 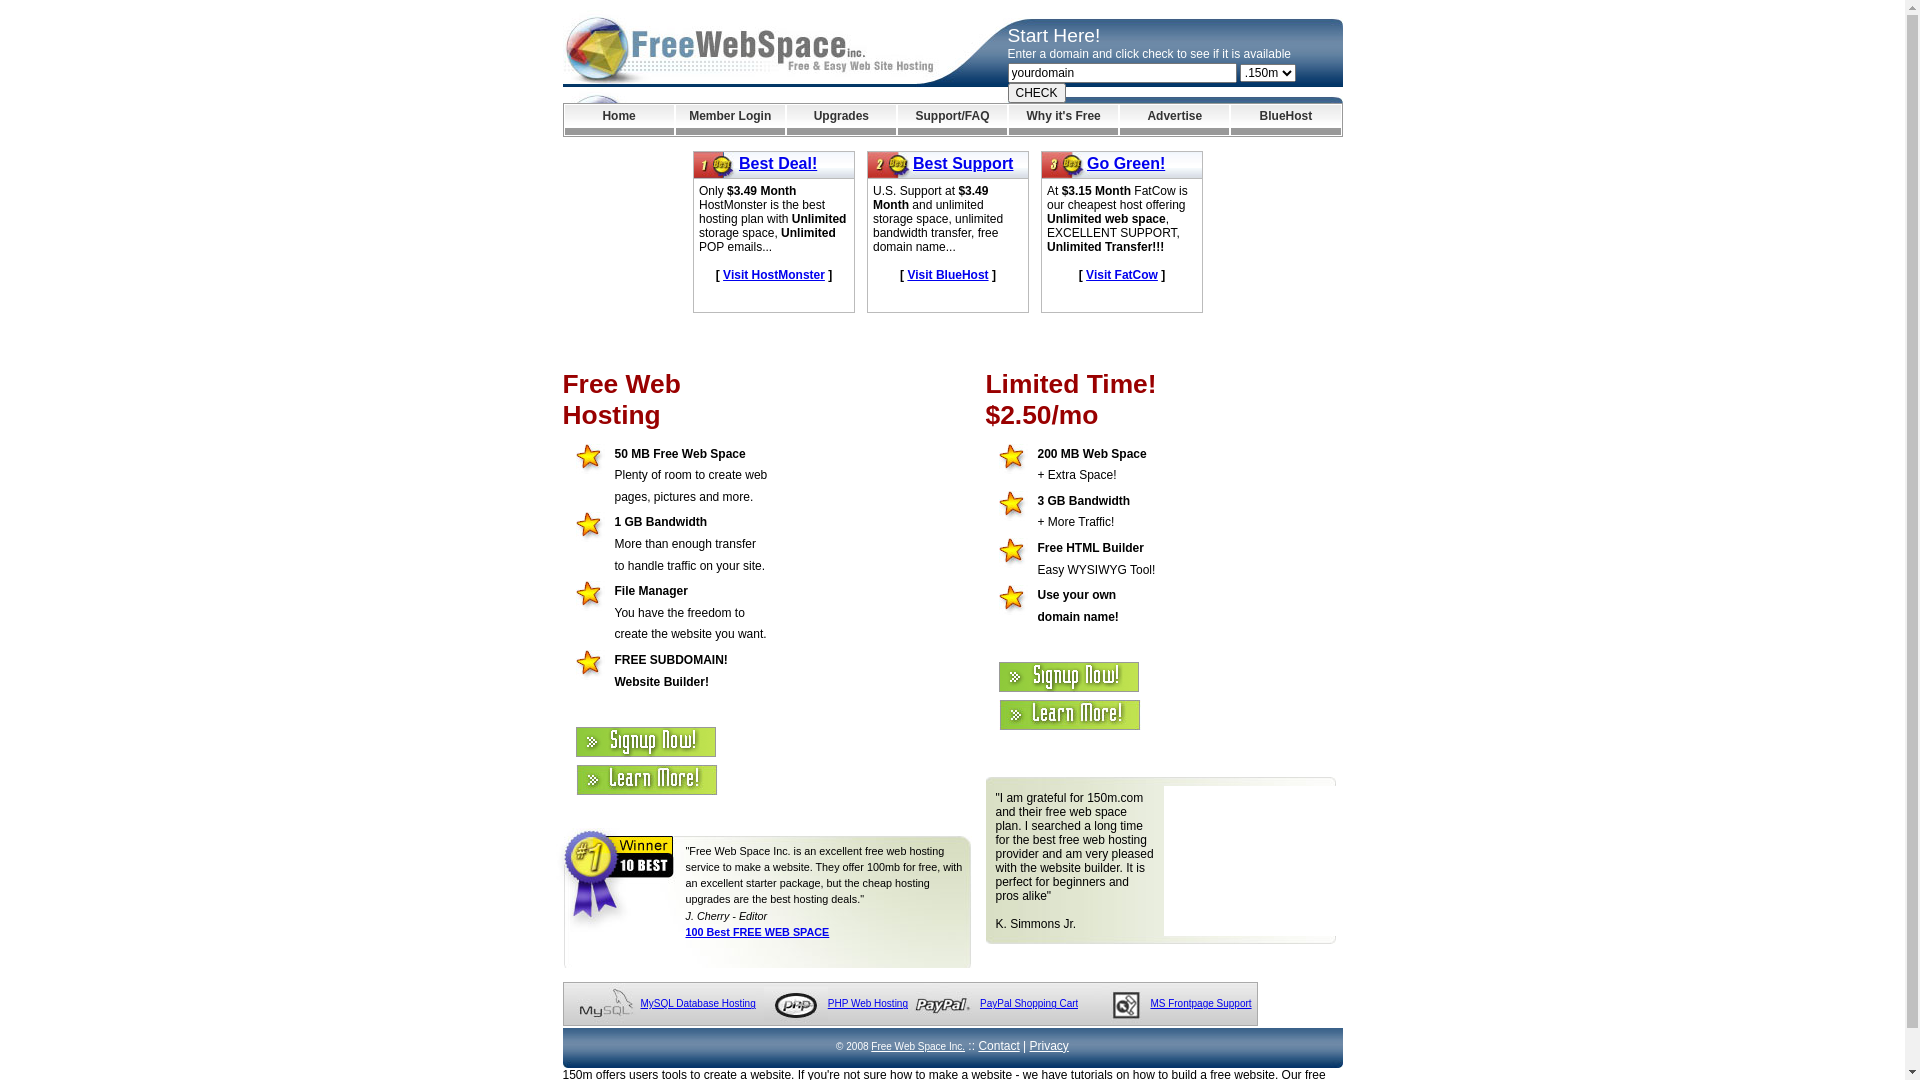 I want to click on PHP Web Hosting, so click(x=868, y=1004).